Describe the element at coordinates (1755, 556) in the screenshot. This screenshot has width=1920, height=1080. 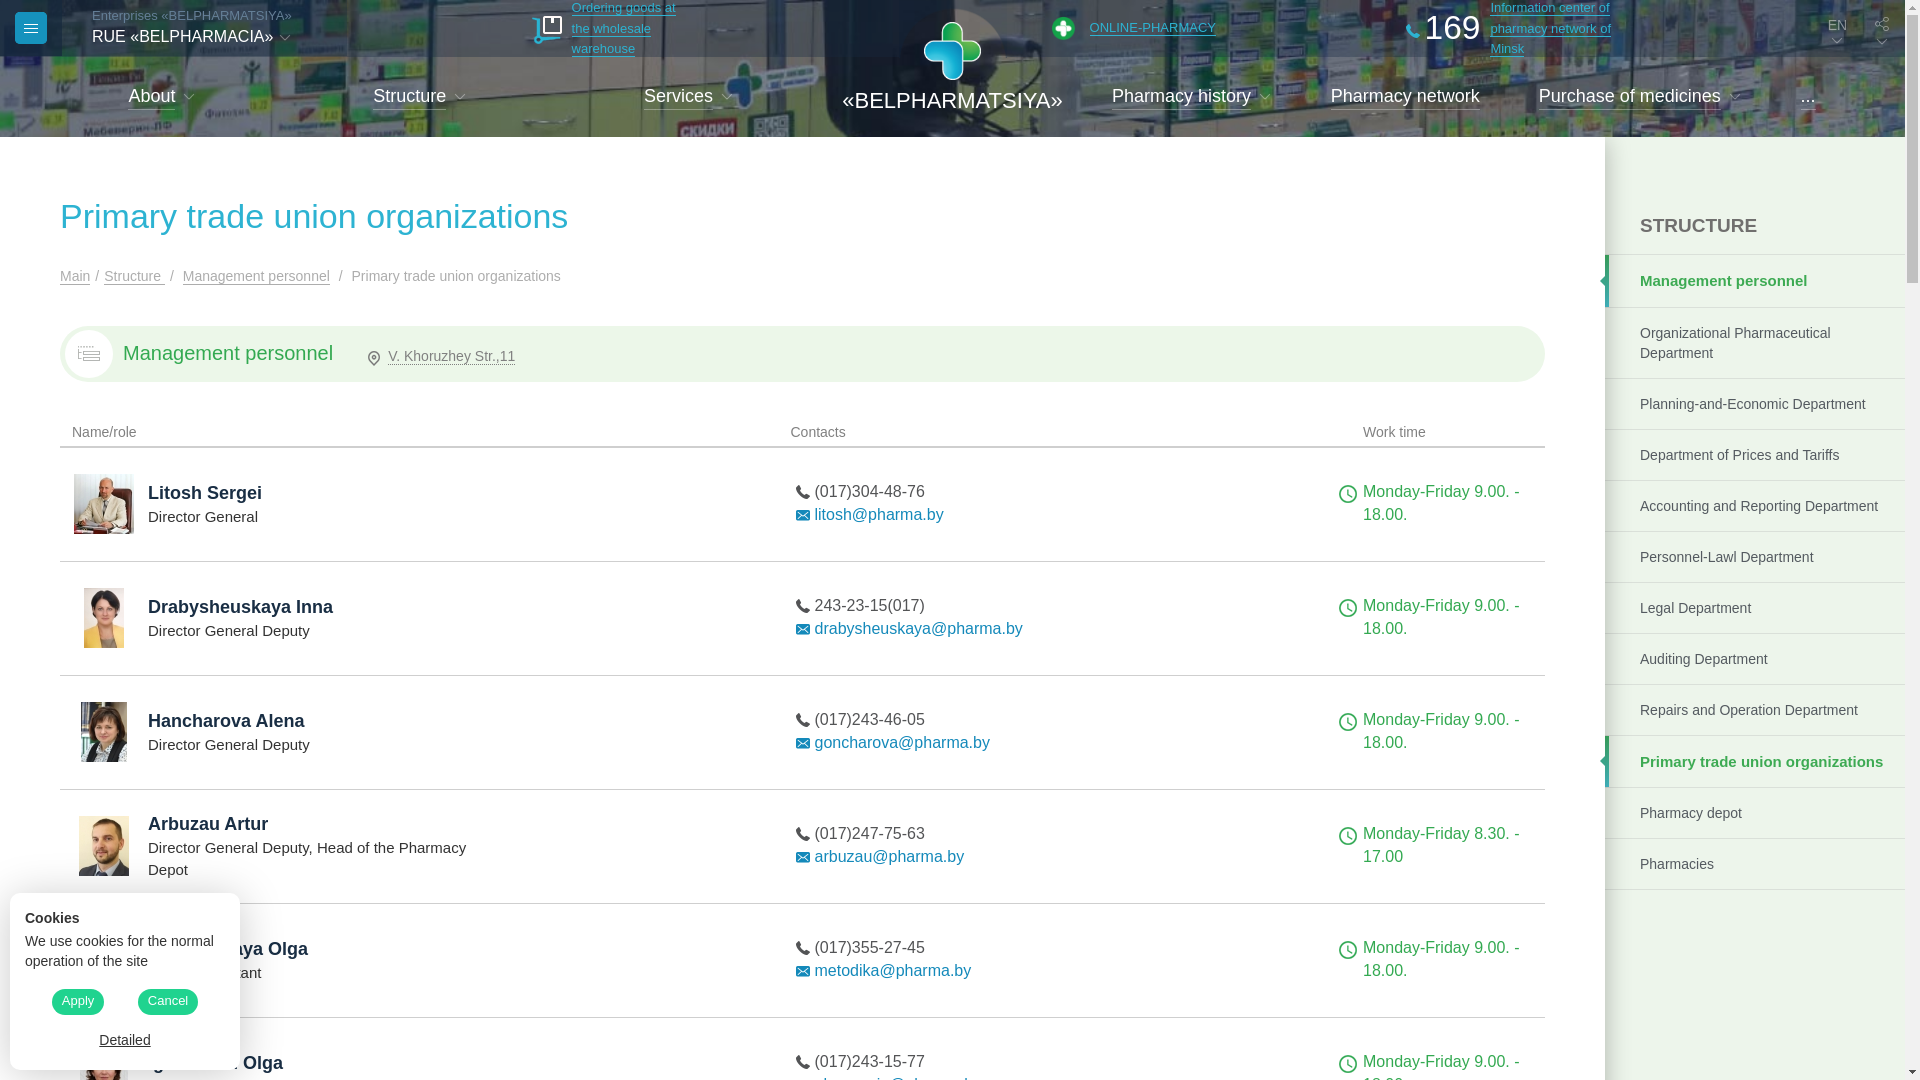
I see `Personnel-Lawl Department` at that location.